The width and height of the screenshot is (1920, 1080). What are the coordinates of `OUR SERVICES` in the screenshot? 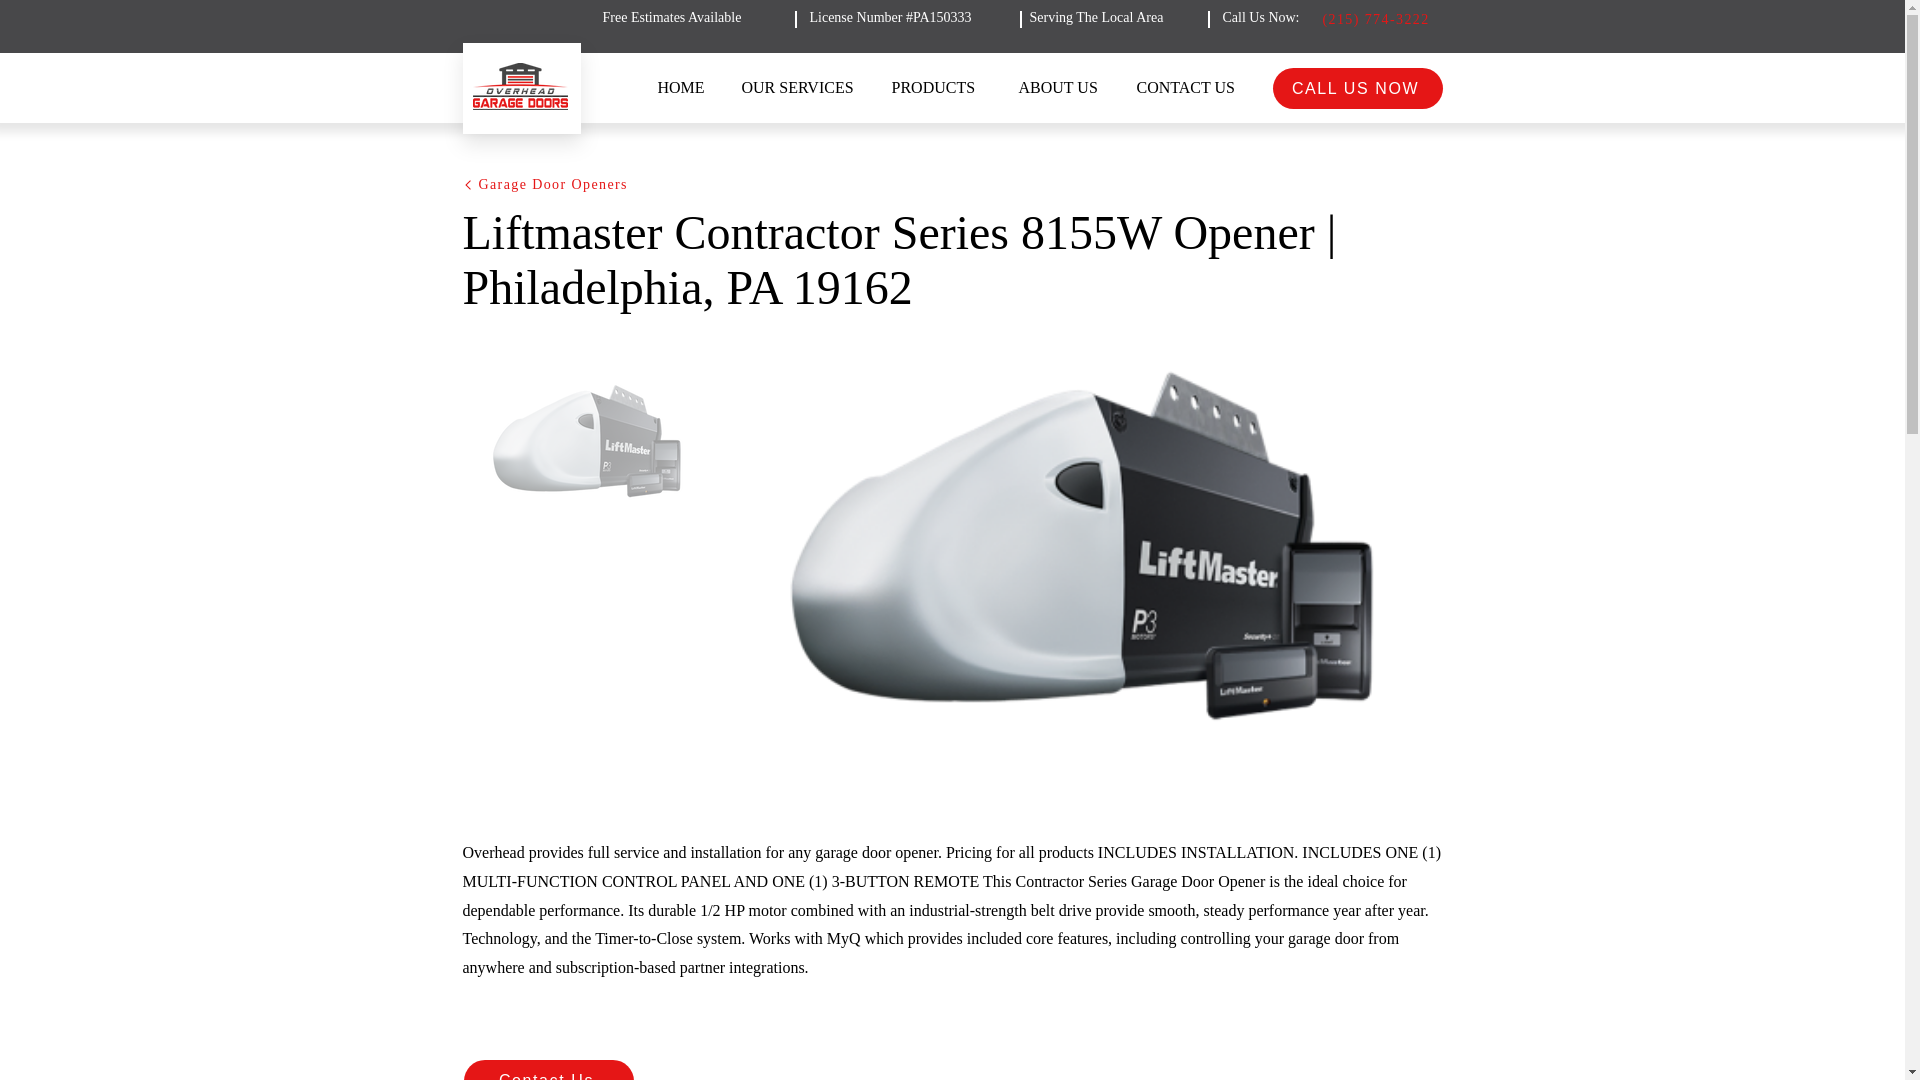 It's located at (800, 88).